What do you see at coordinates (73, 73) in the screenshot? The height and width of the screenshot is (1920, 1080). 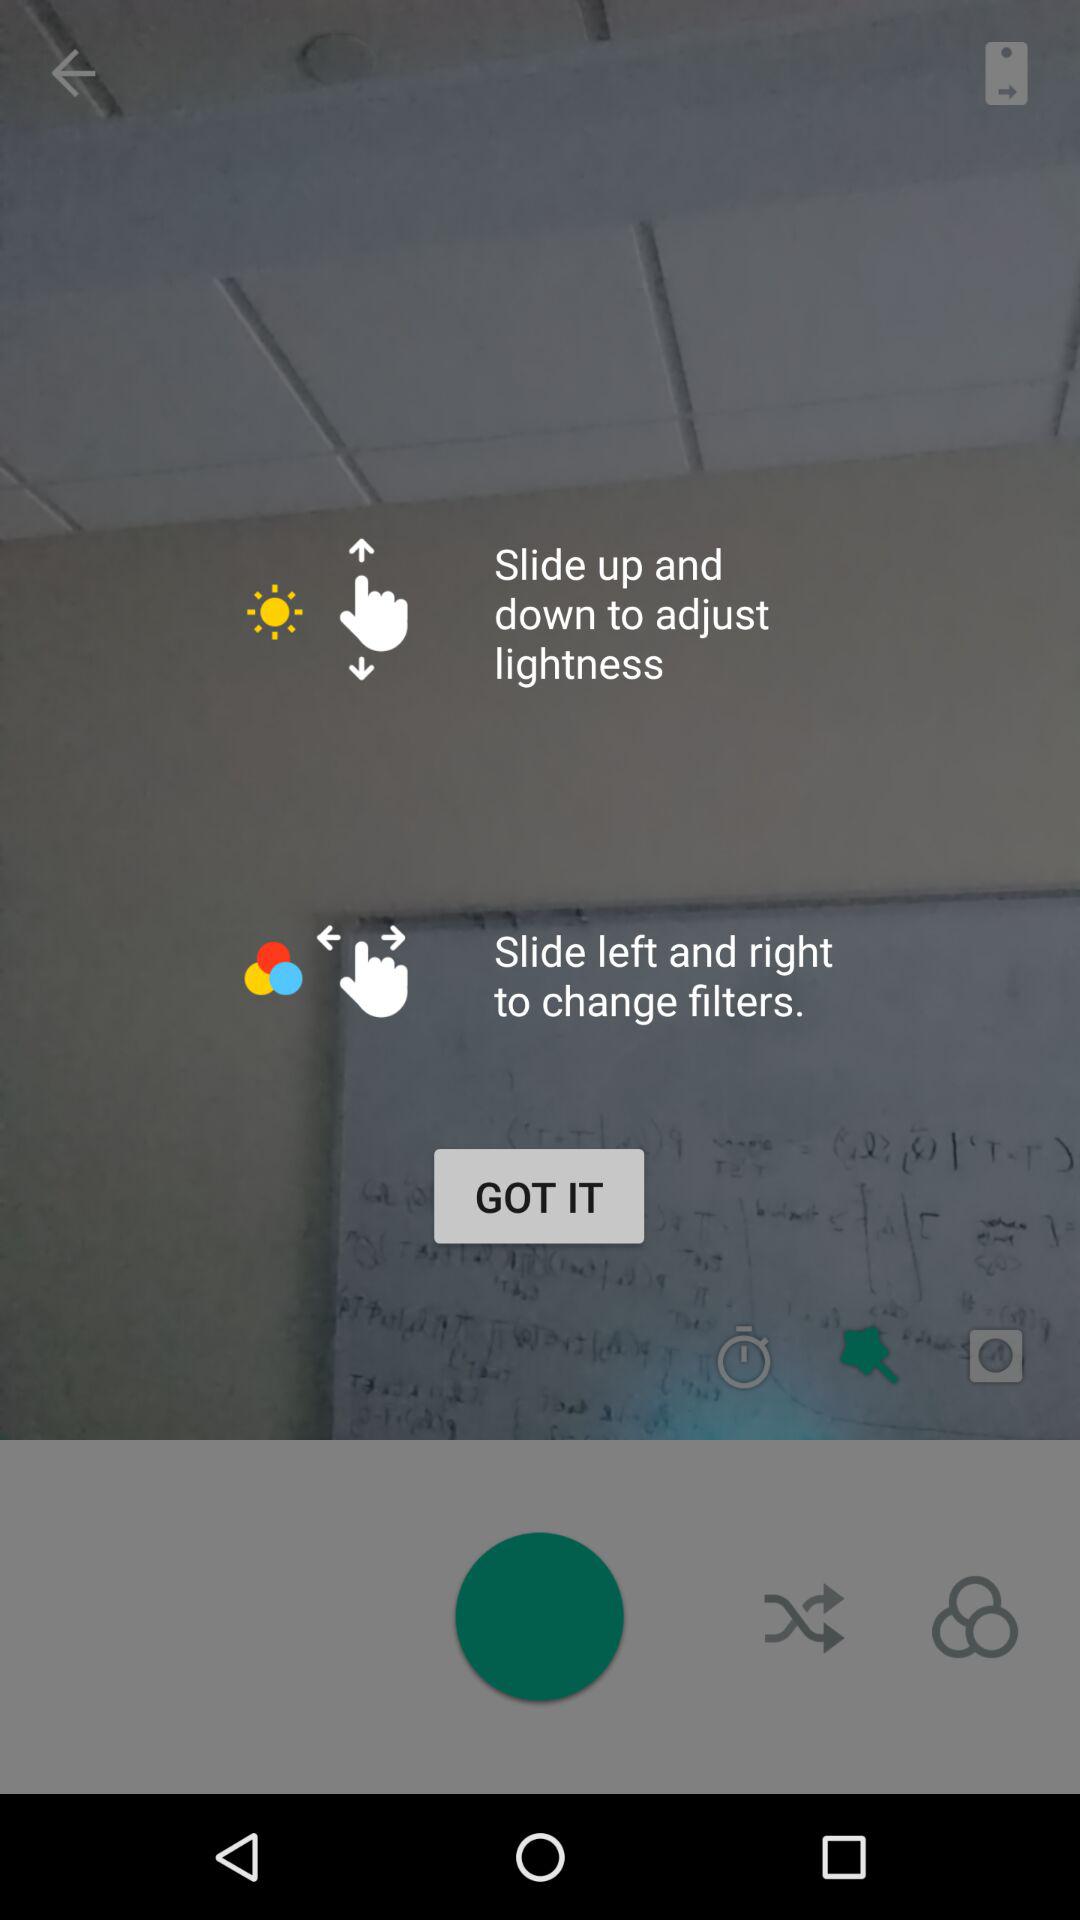 I see `previous page` at bounding box center [73, 73].